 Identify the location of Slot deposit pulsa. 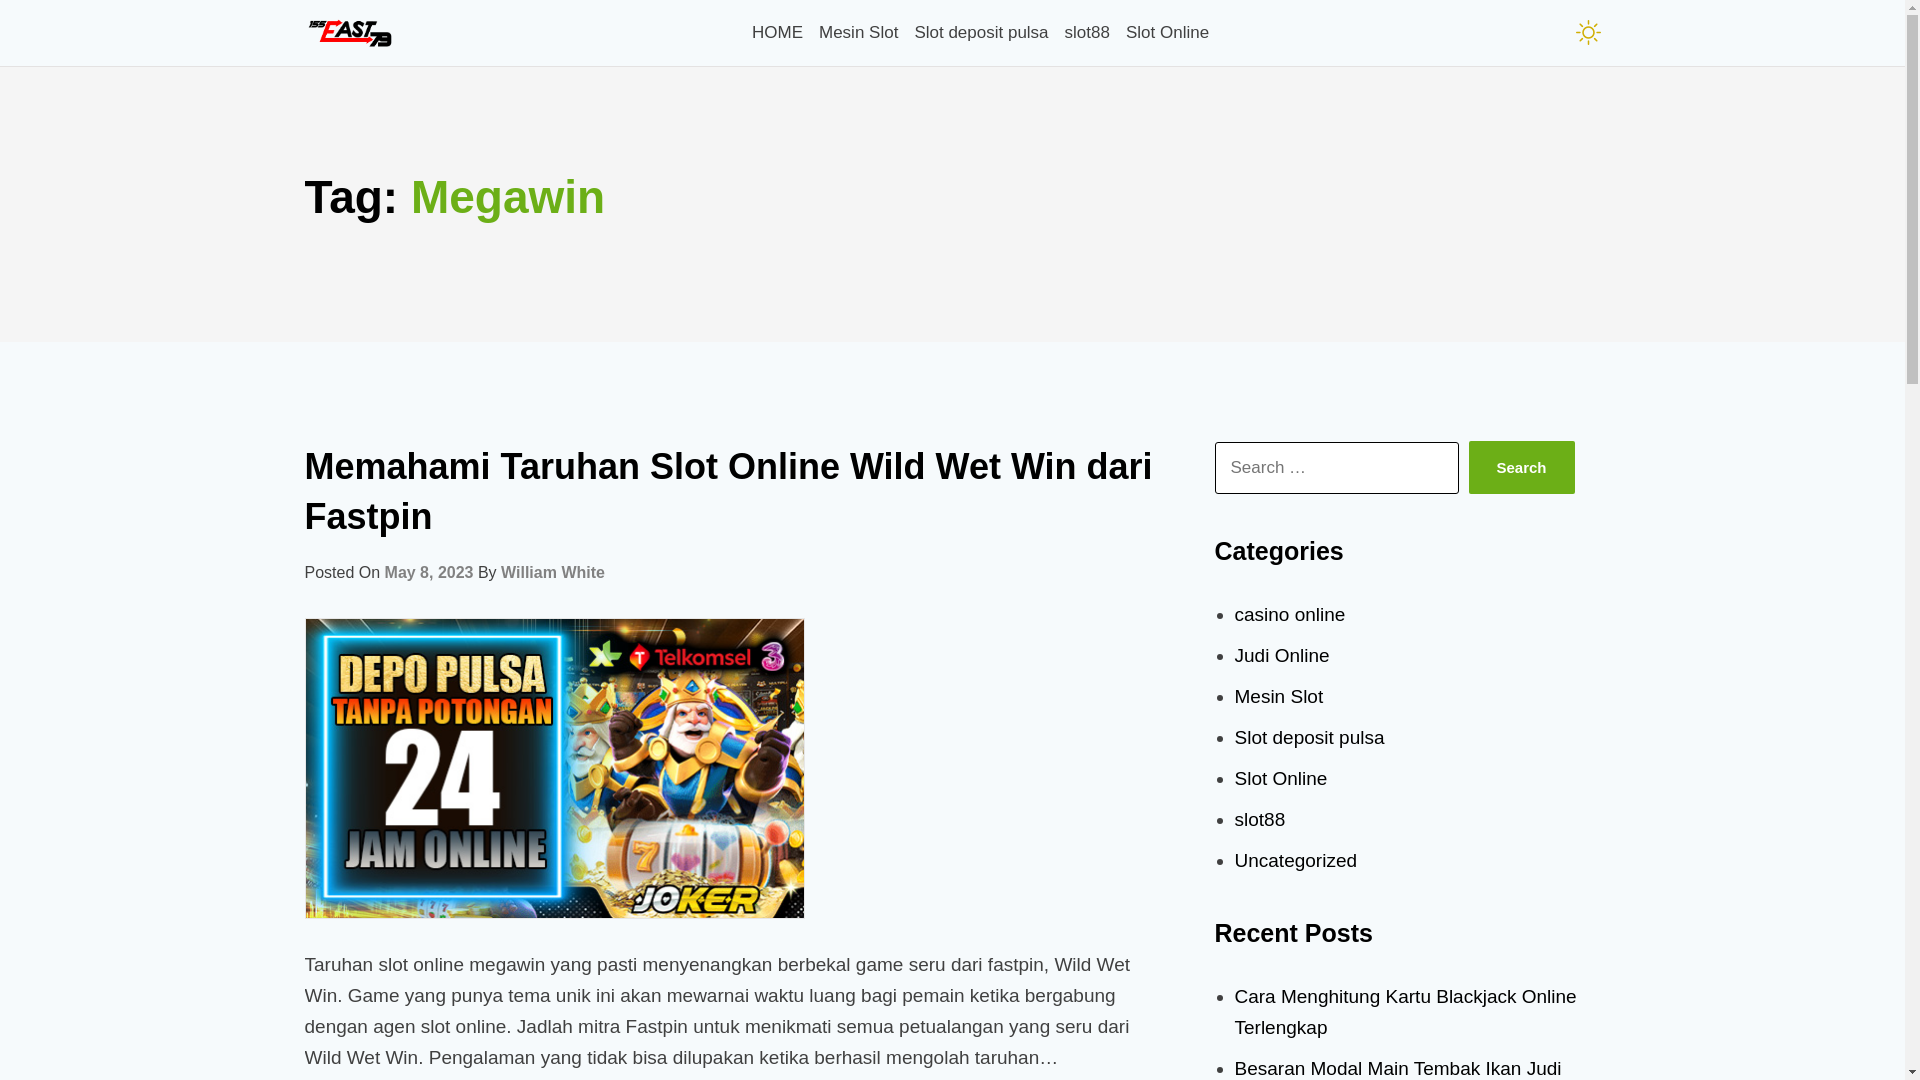
(981, 32).